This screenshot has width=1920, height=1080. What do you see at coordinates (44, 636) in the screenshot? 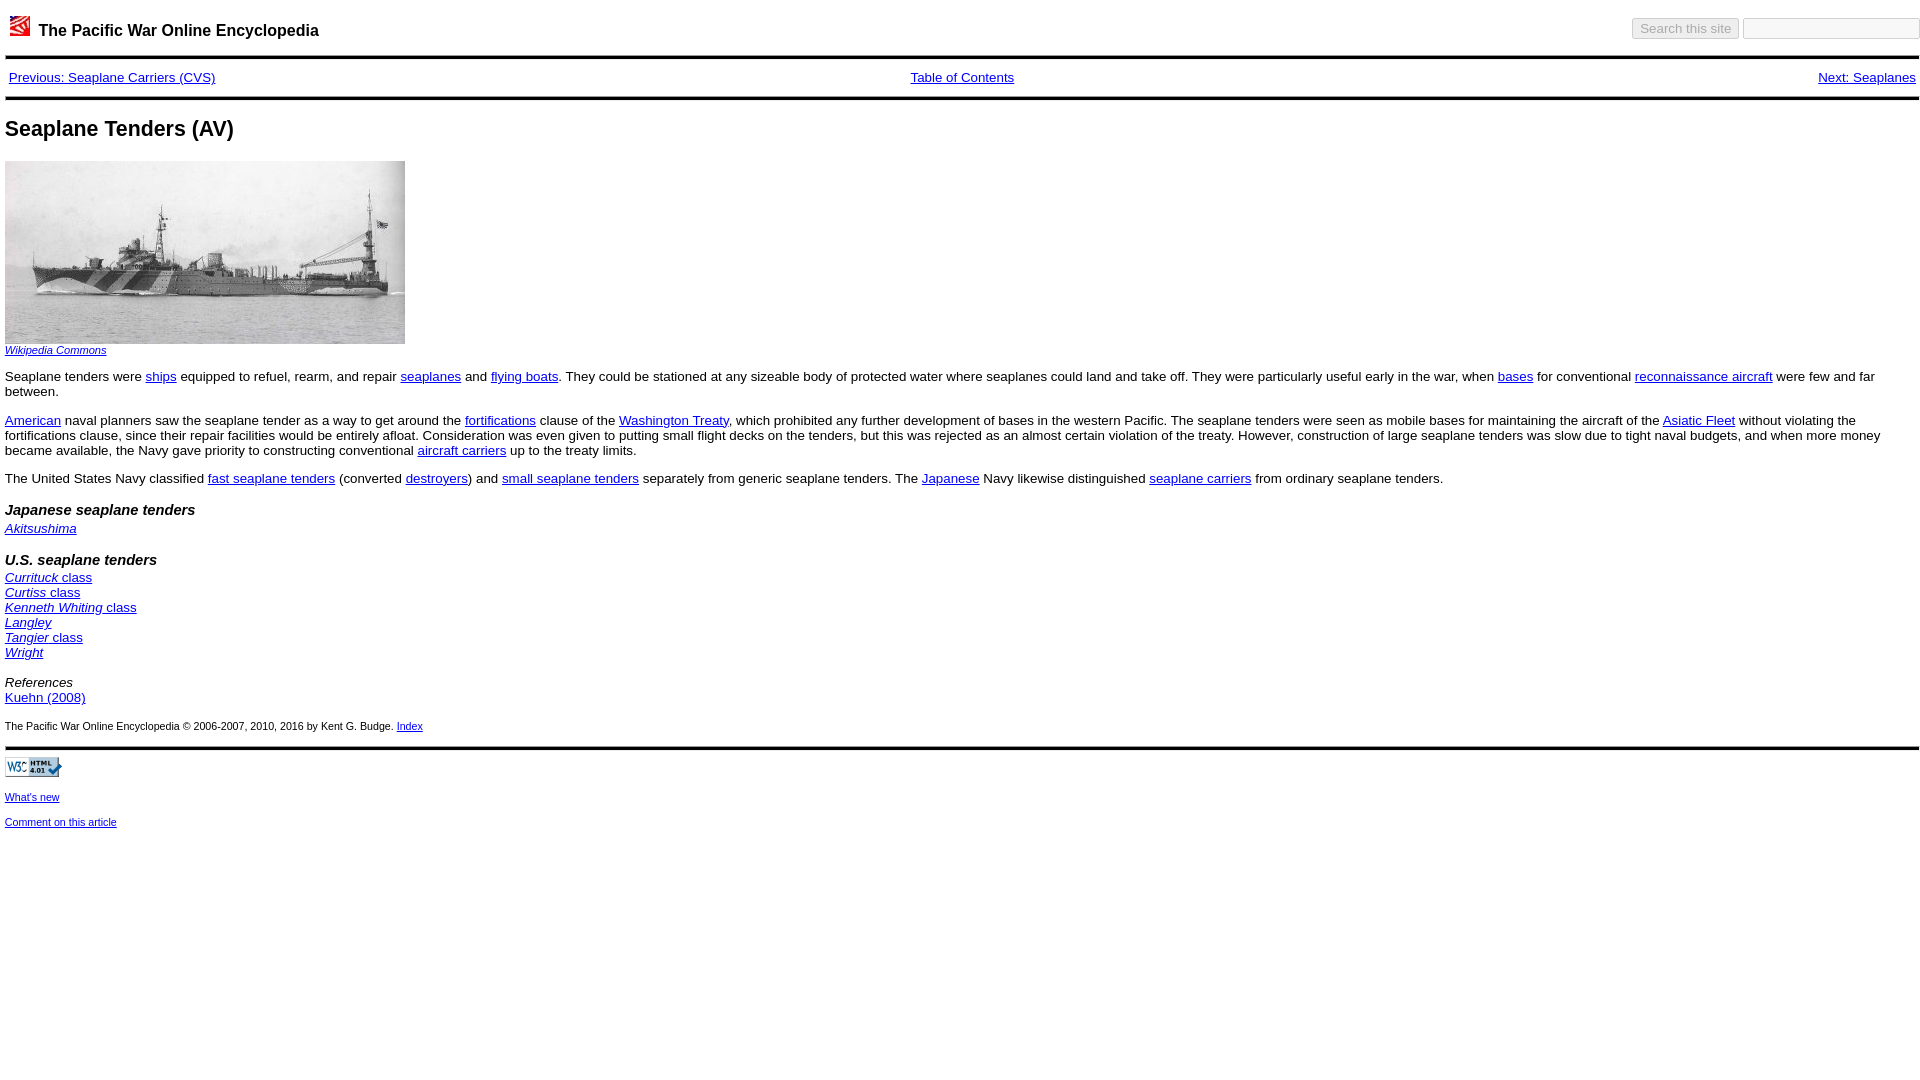
I see `Tangier class` at bounding box center [44, 636].